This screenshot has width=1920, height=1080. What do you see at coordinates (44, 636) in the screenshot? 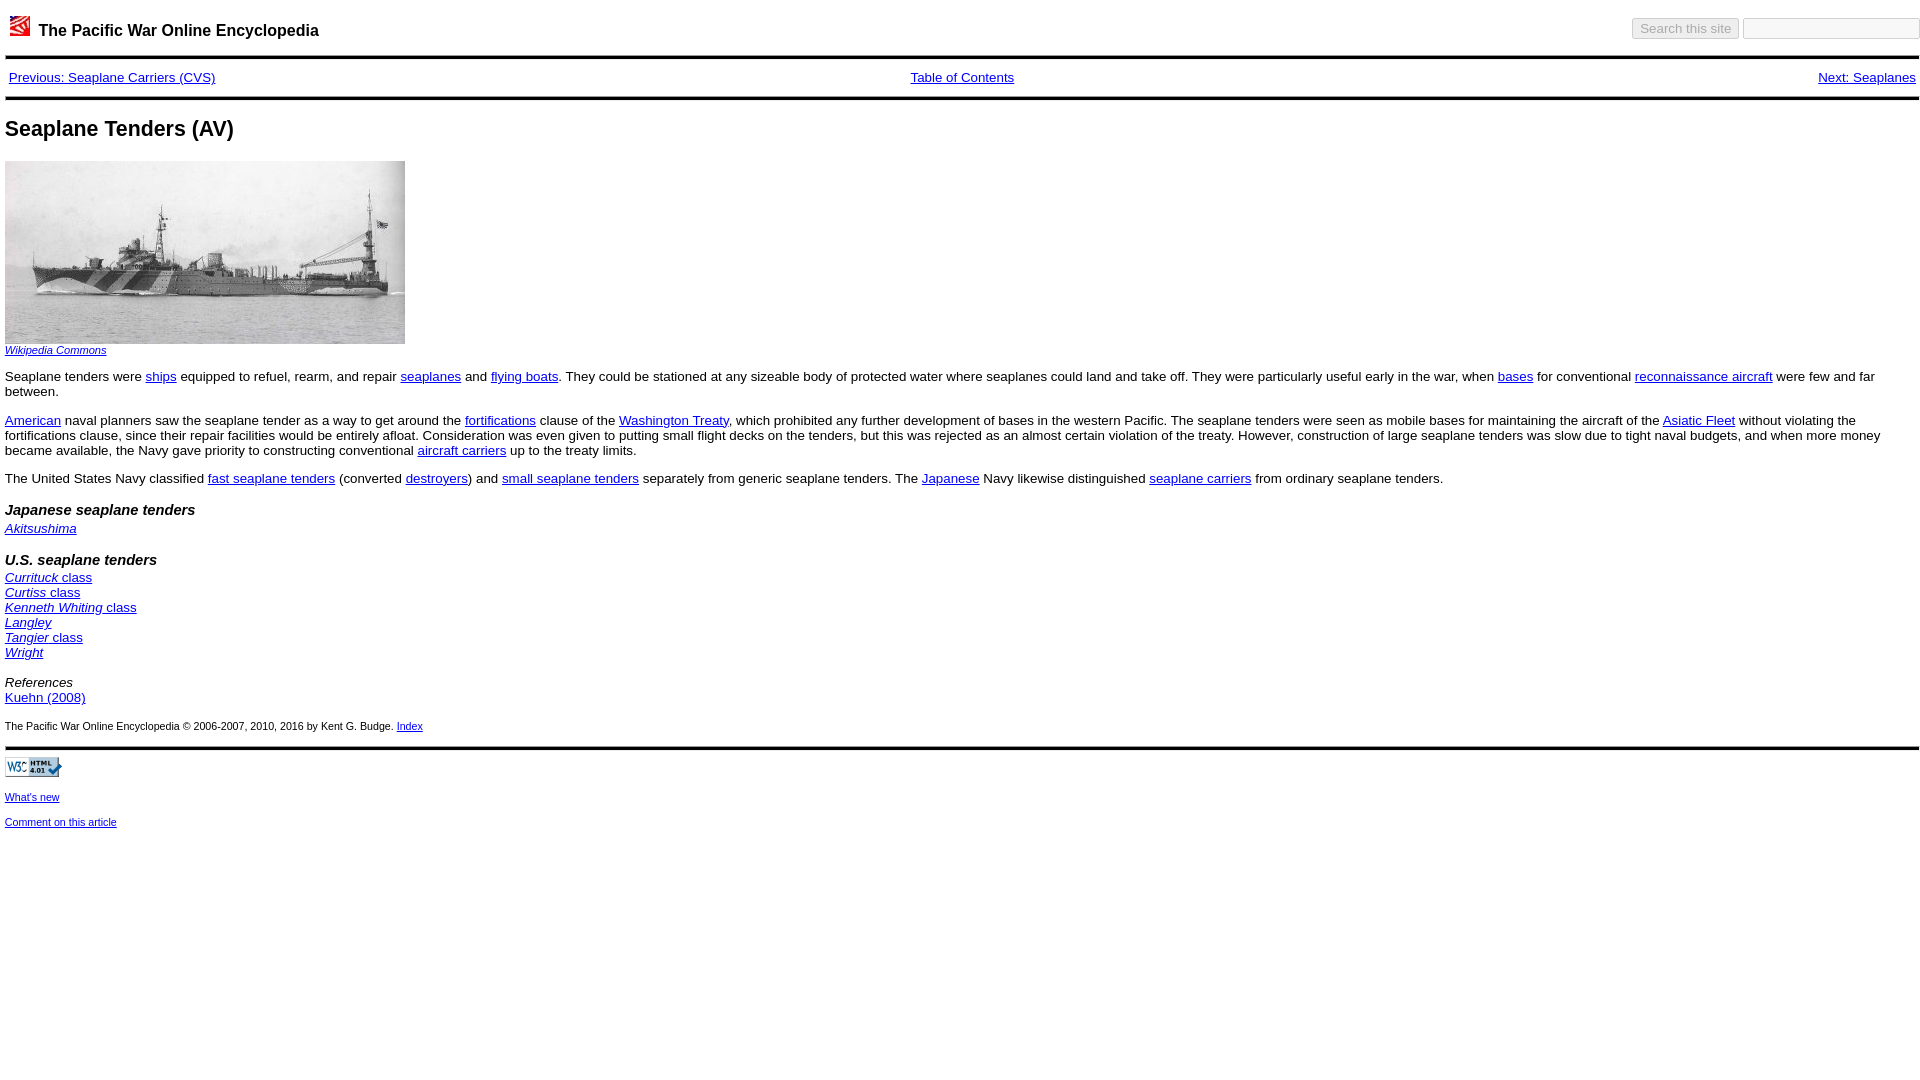
I see `Tangier class` at bounding box center [44, 636].